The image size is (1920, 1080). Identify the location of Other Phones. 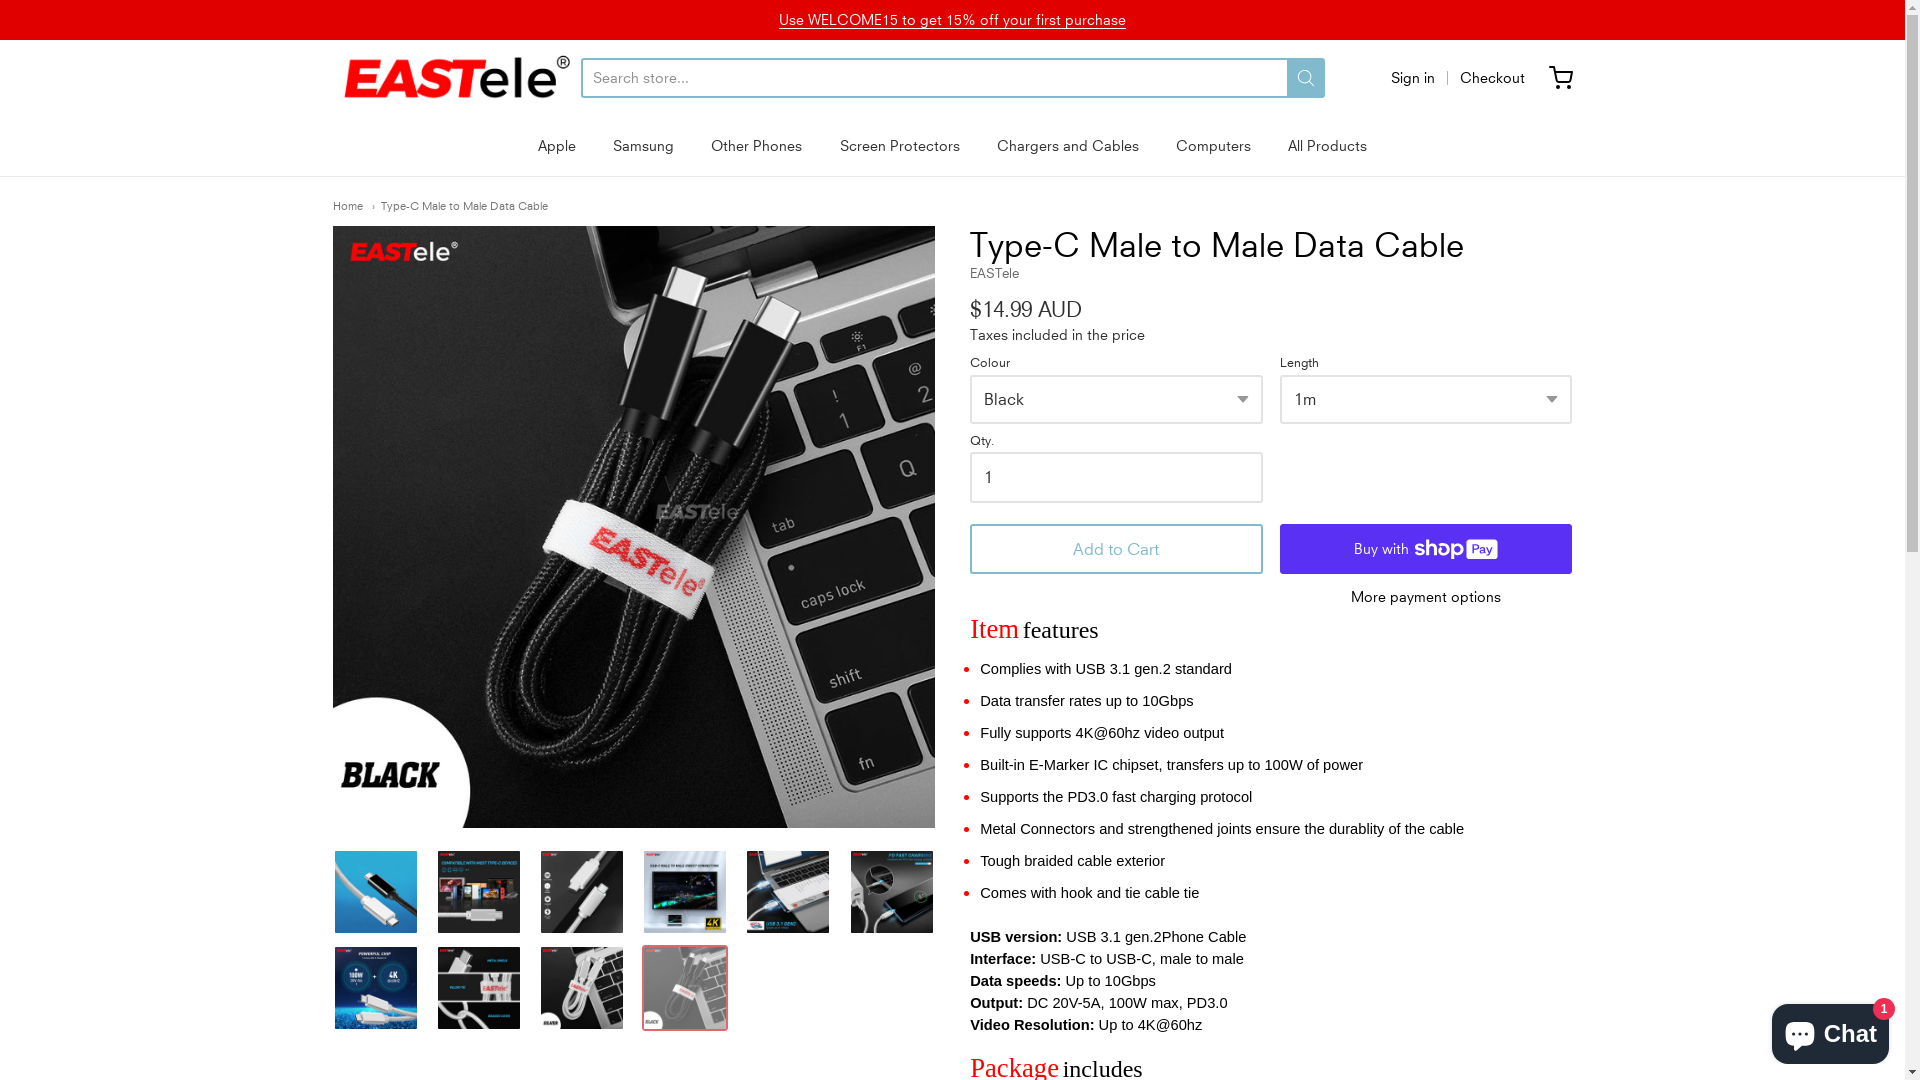
(756, 146).